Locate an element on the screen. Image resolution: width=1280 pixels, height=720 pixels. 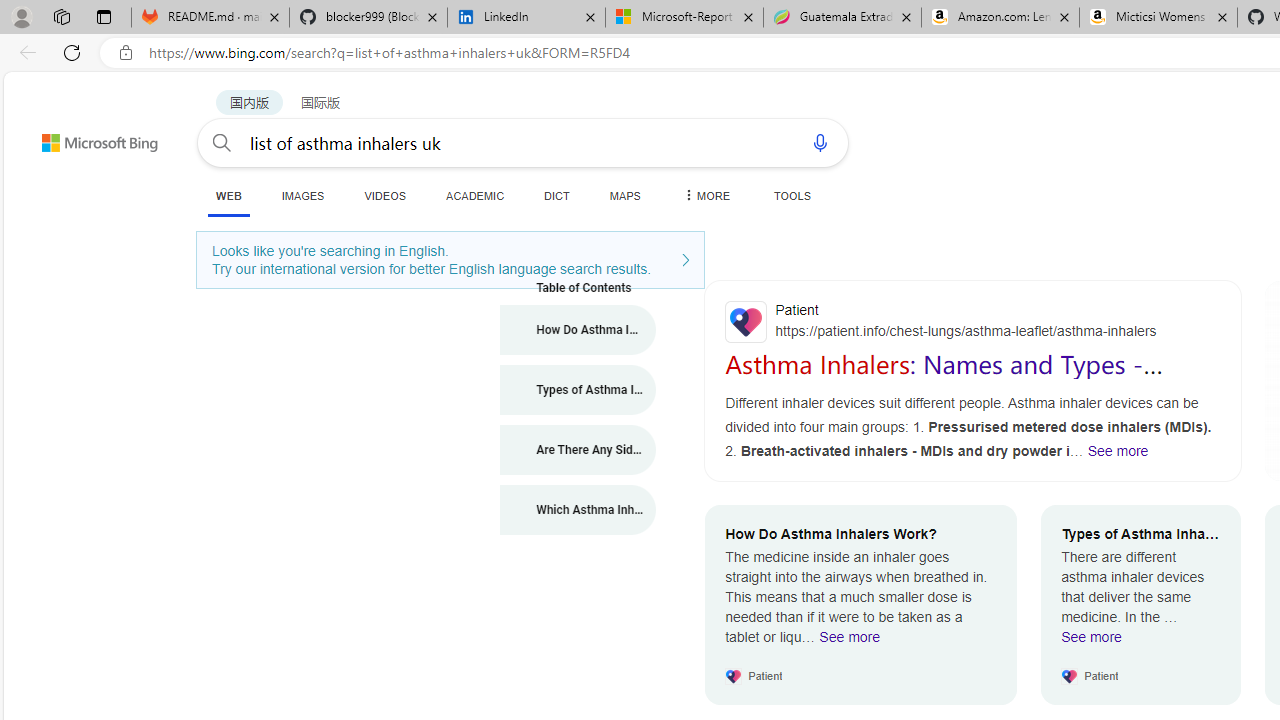
DICT is located at coordinates (557, 195).